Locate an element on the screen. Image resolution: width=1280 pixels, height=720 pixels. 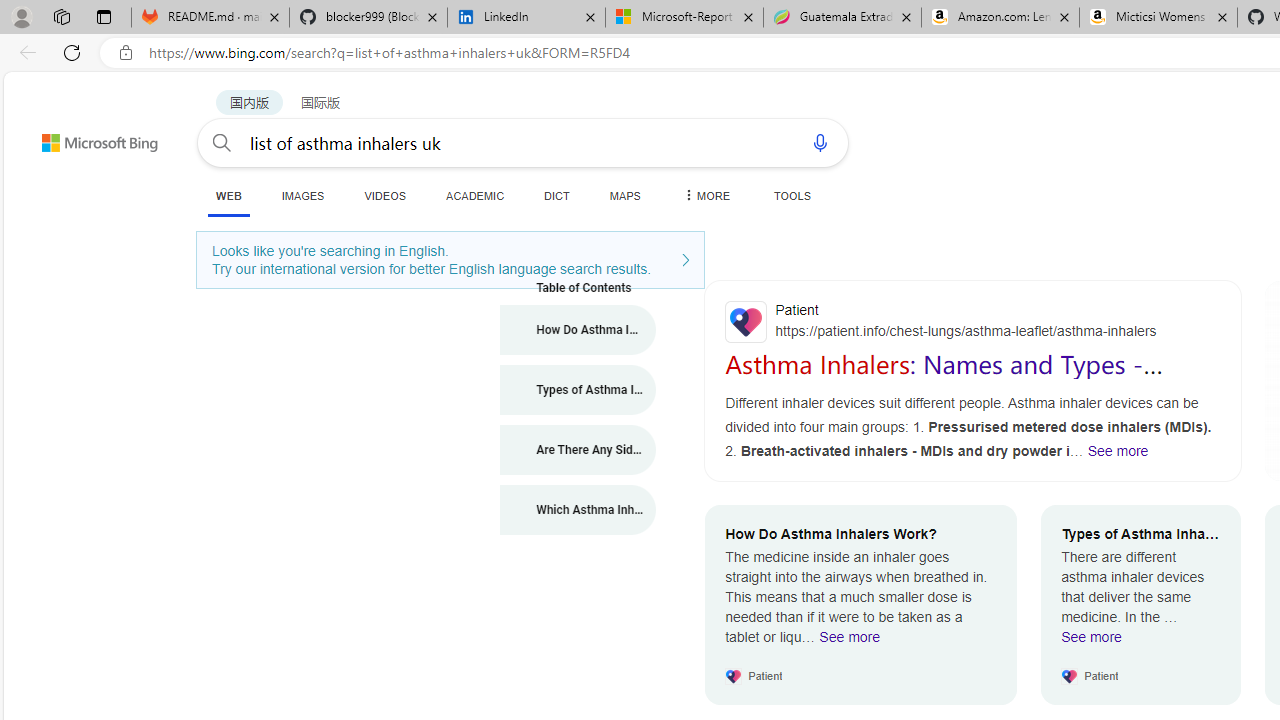
DICT is located at coordinates (557, 195).